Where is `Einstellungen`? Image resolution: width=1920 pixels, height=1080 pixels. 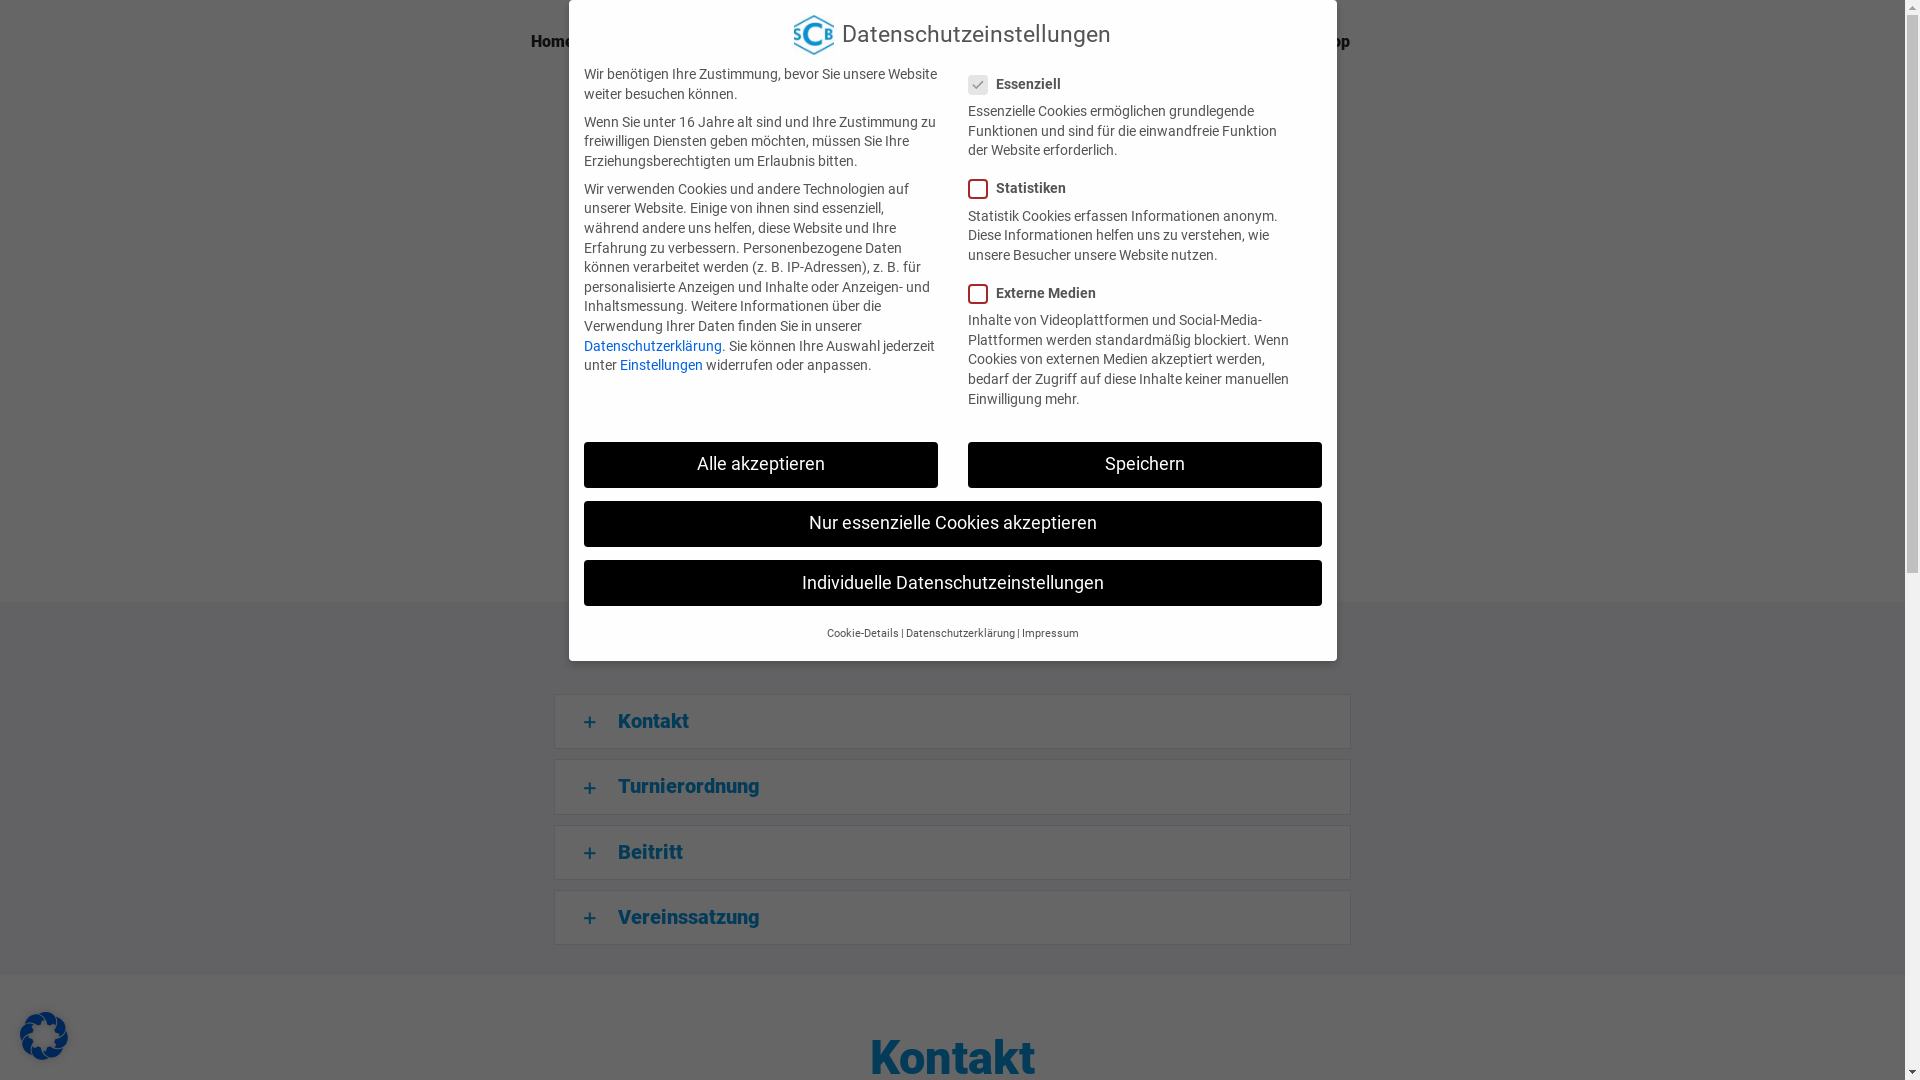 Einstellungen is located at coordinates (662, 365).